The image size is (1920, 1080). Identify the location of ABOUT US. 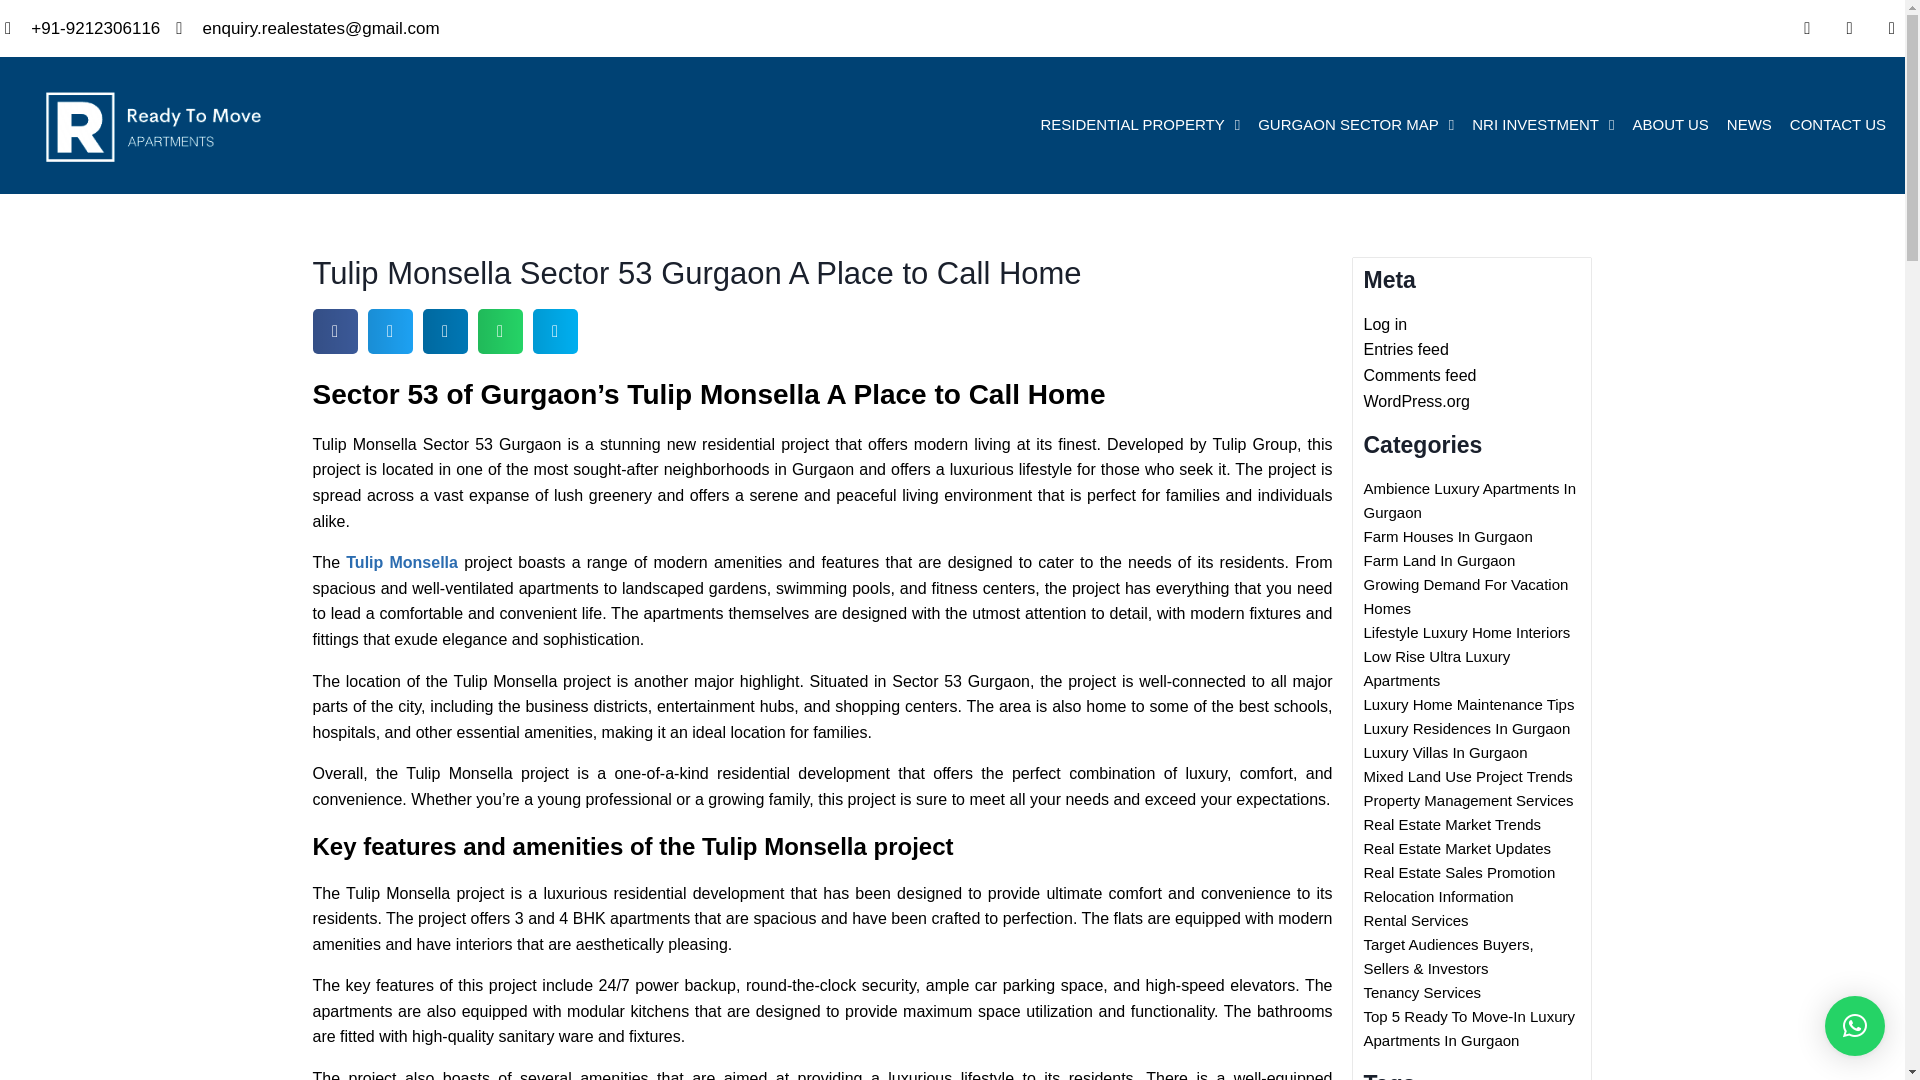
(1669, 124).